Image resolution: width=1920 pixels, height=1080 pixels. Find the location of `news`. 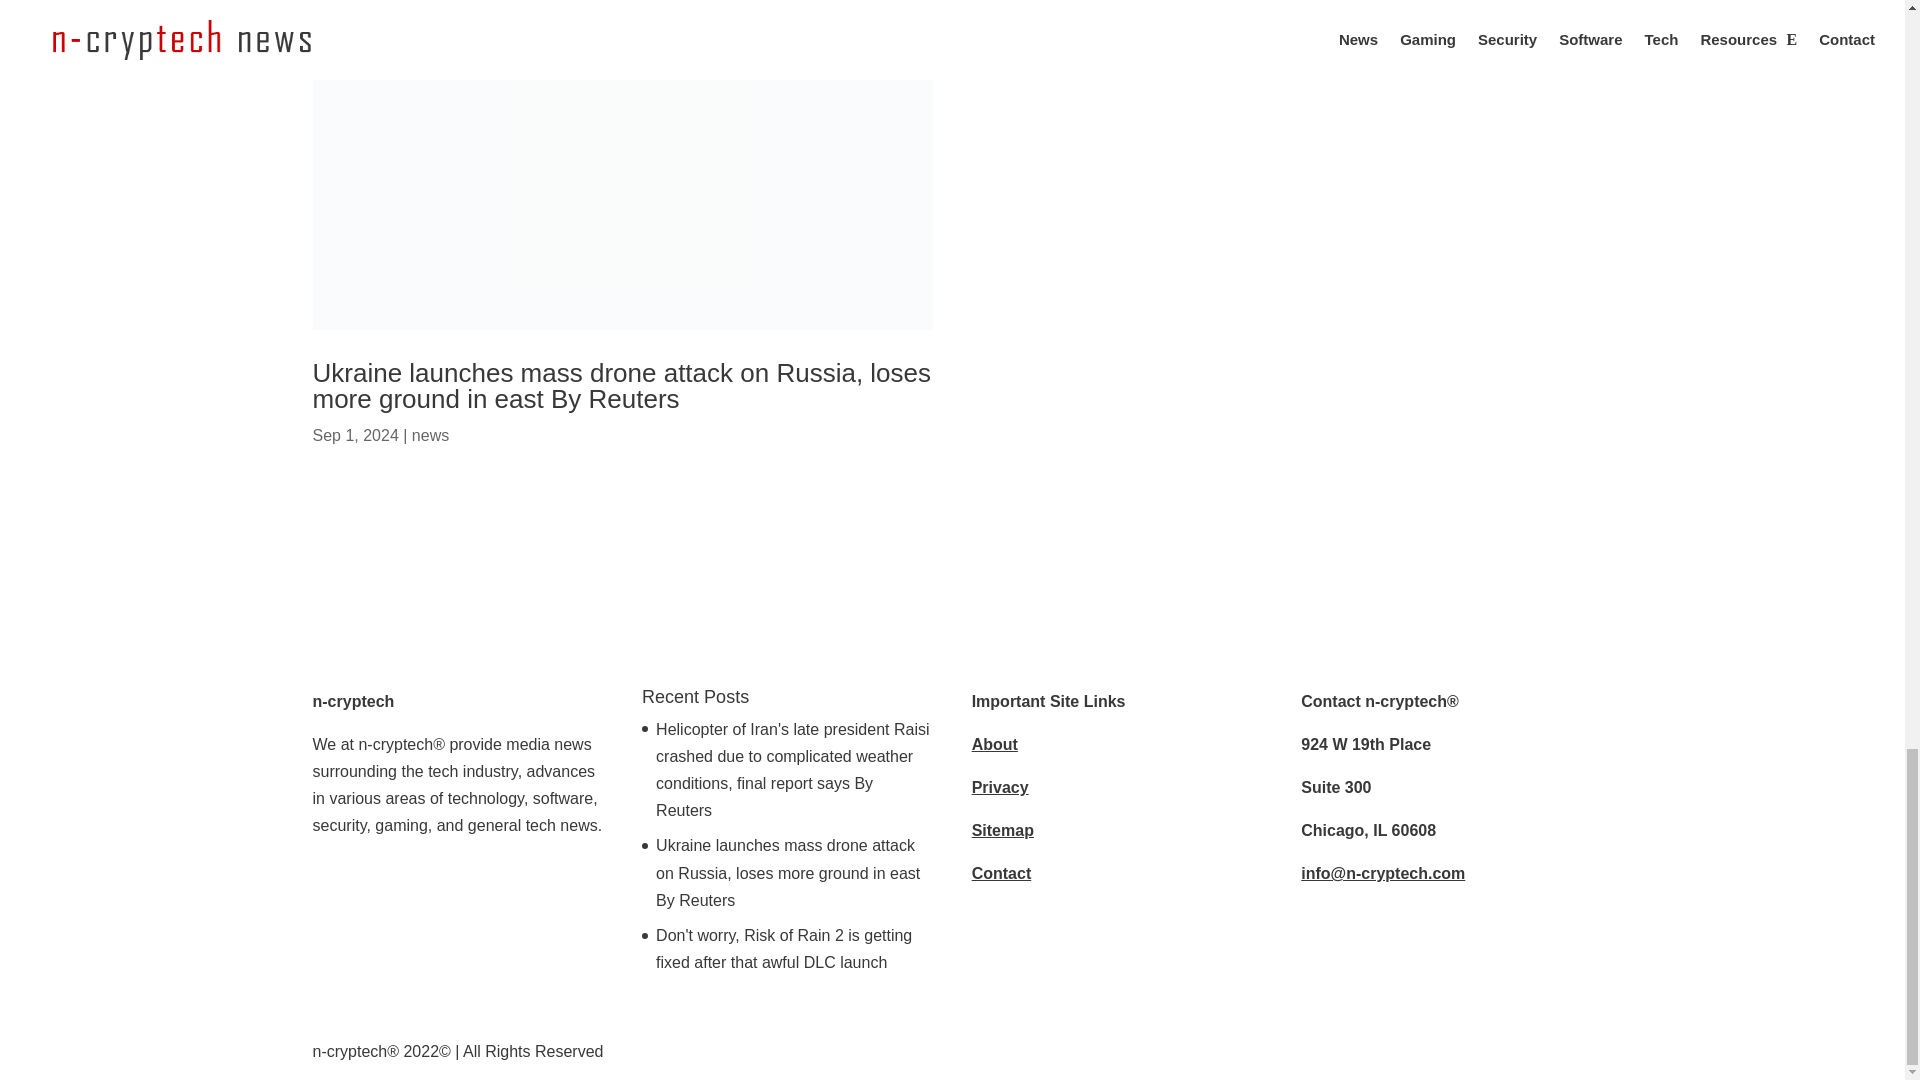

news is located at coordinates (430, 434).